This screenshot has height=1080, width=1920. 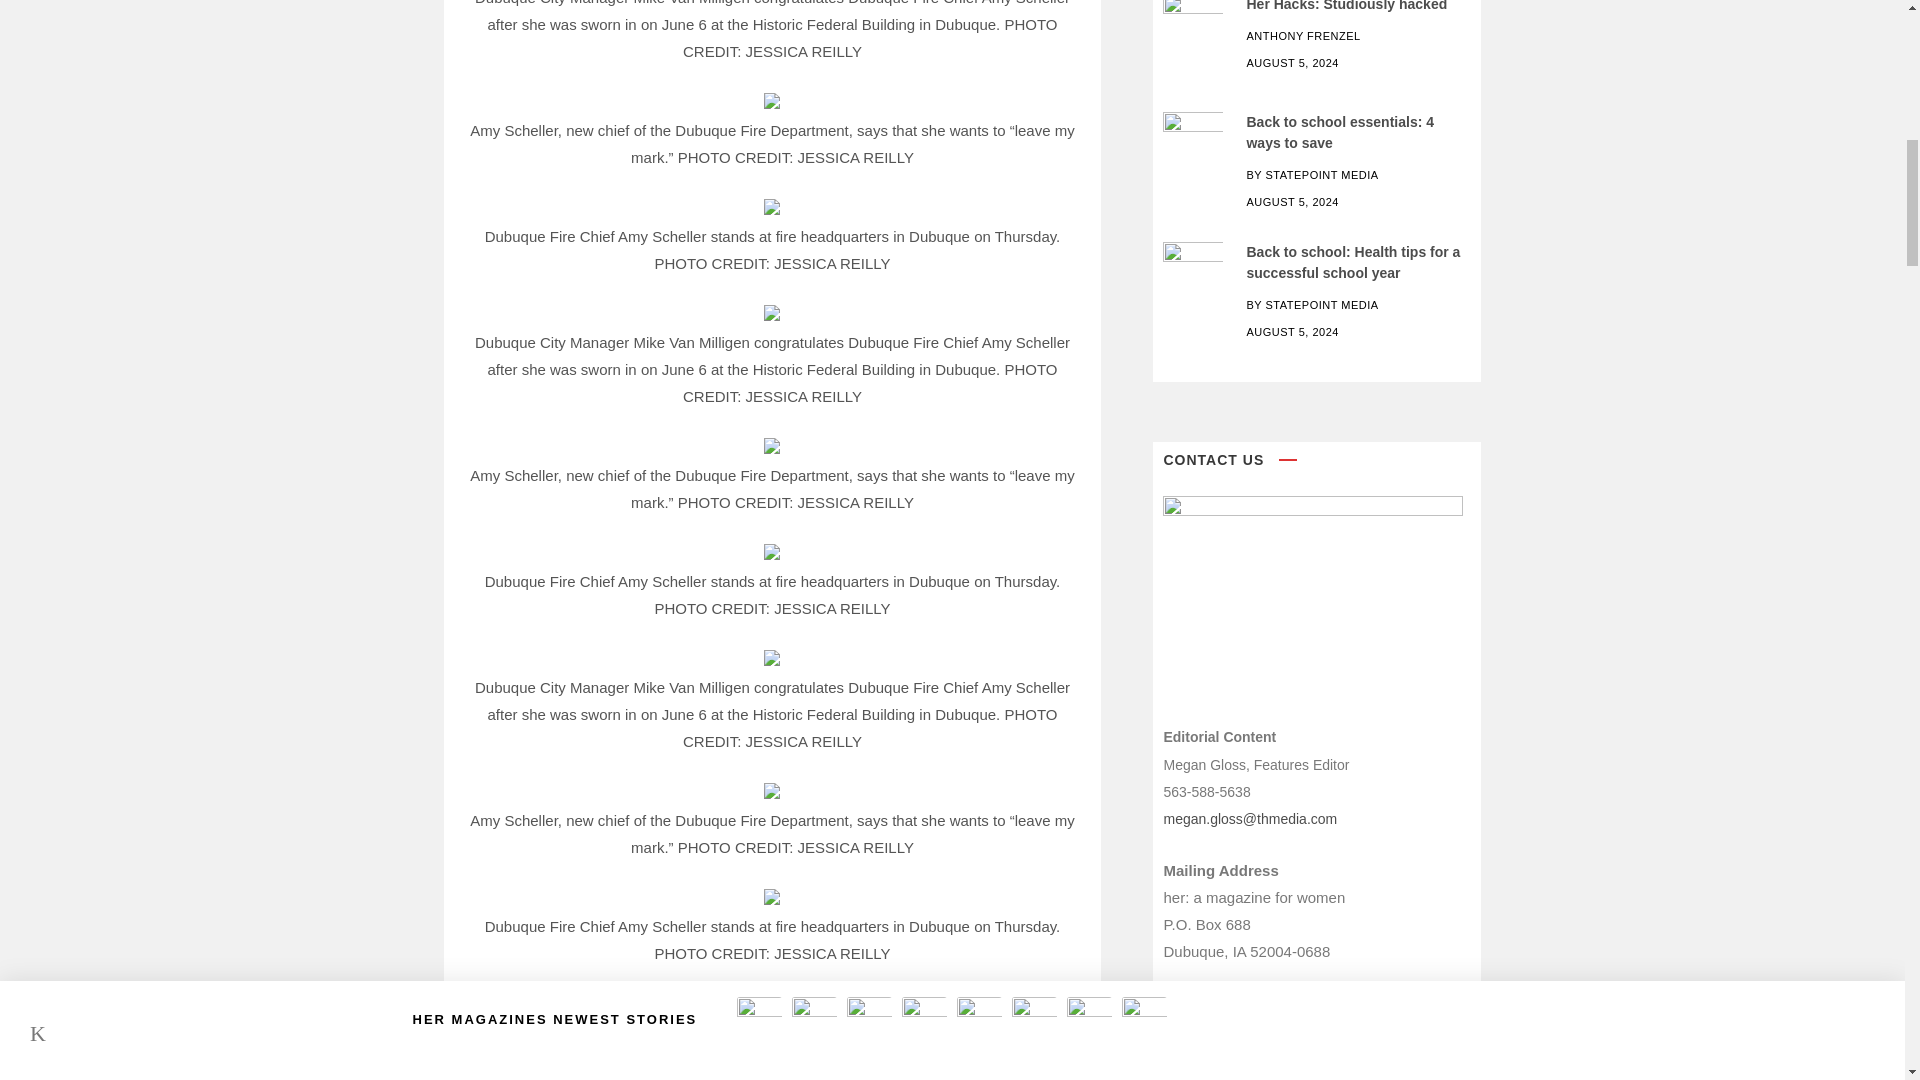 What do you see at coordinates (1193, 132) in the screenshot?
I see `N2312P12006H.jpg` at bounding box center [1193, 132].